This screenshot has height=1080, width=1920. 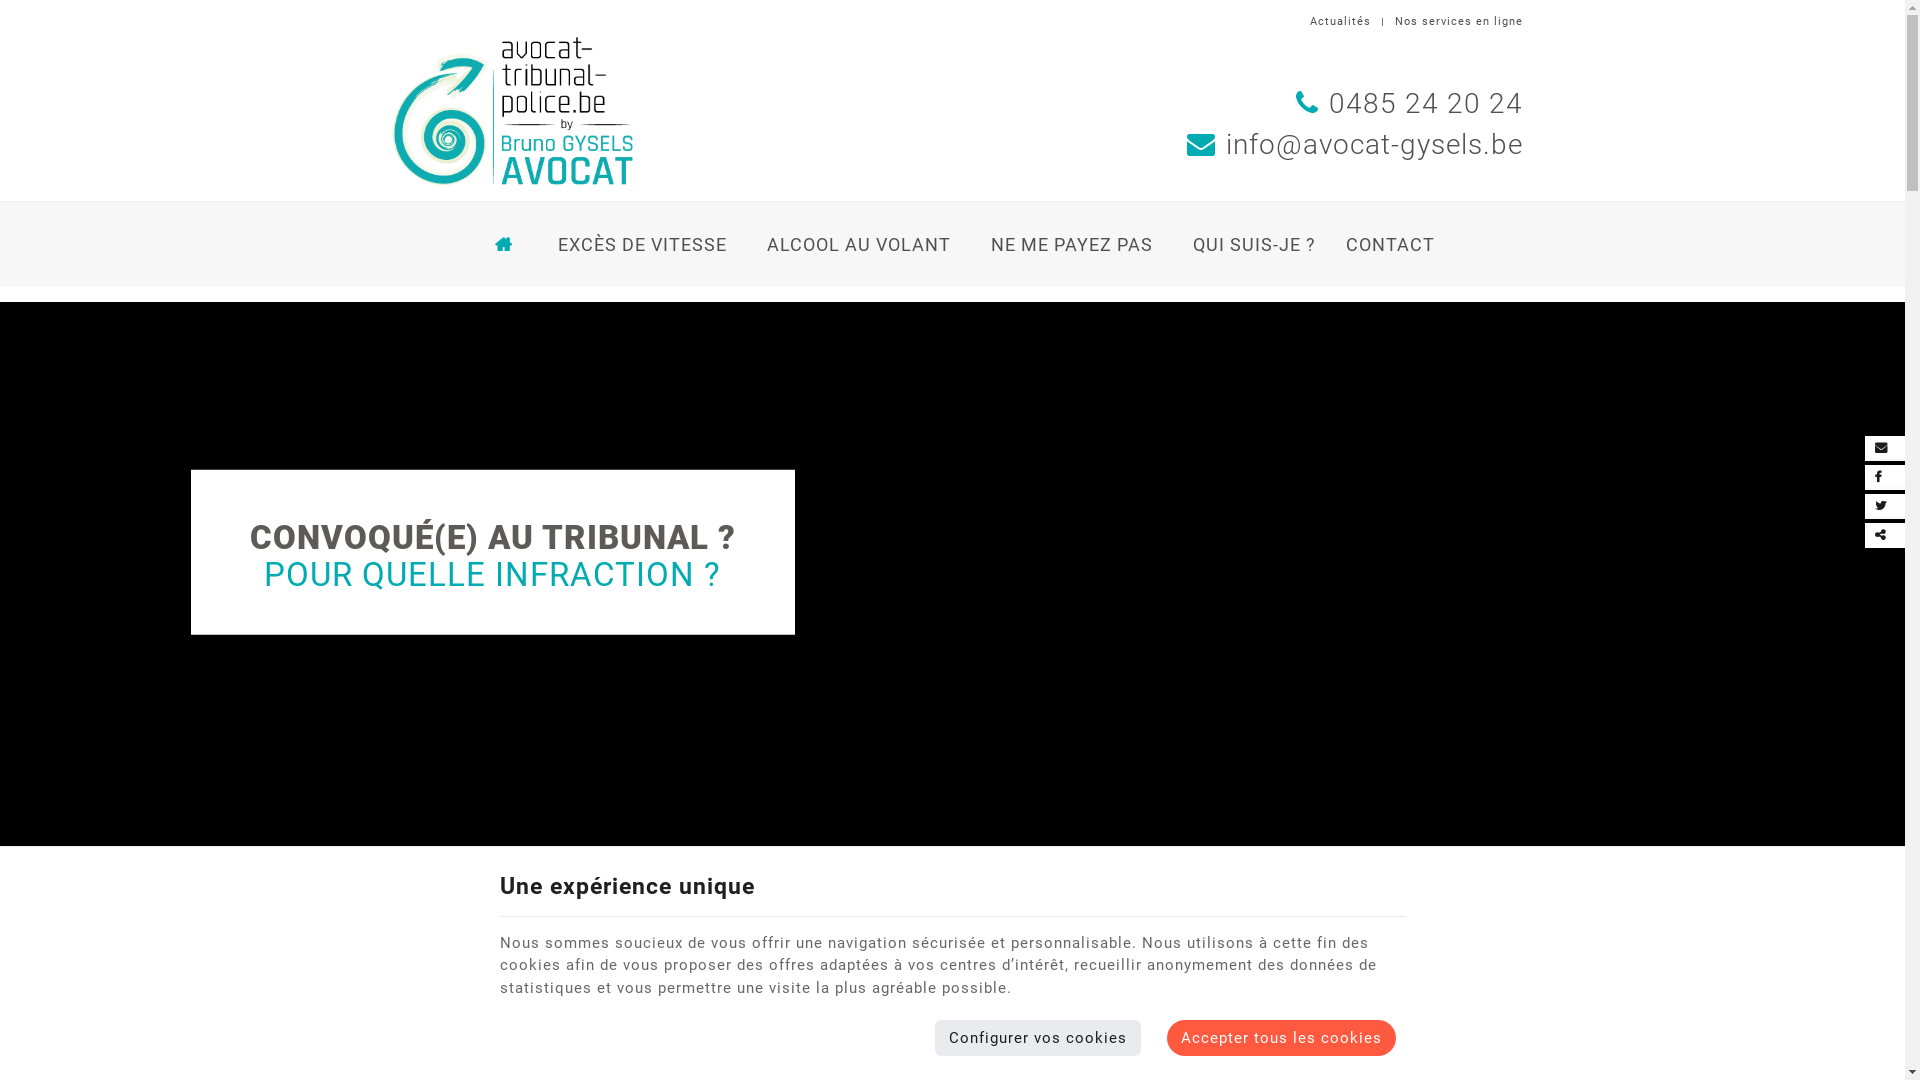 I want to click on CONTACT, so click(x=1386, y=244).